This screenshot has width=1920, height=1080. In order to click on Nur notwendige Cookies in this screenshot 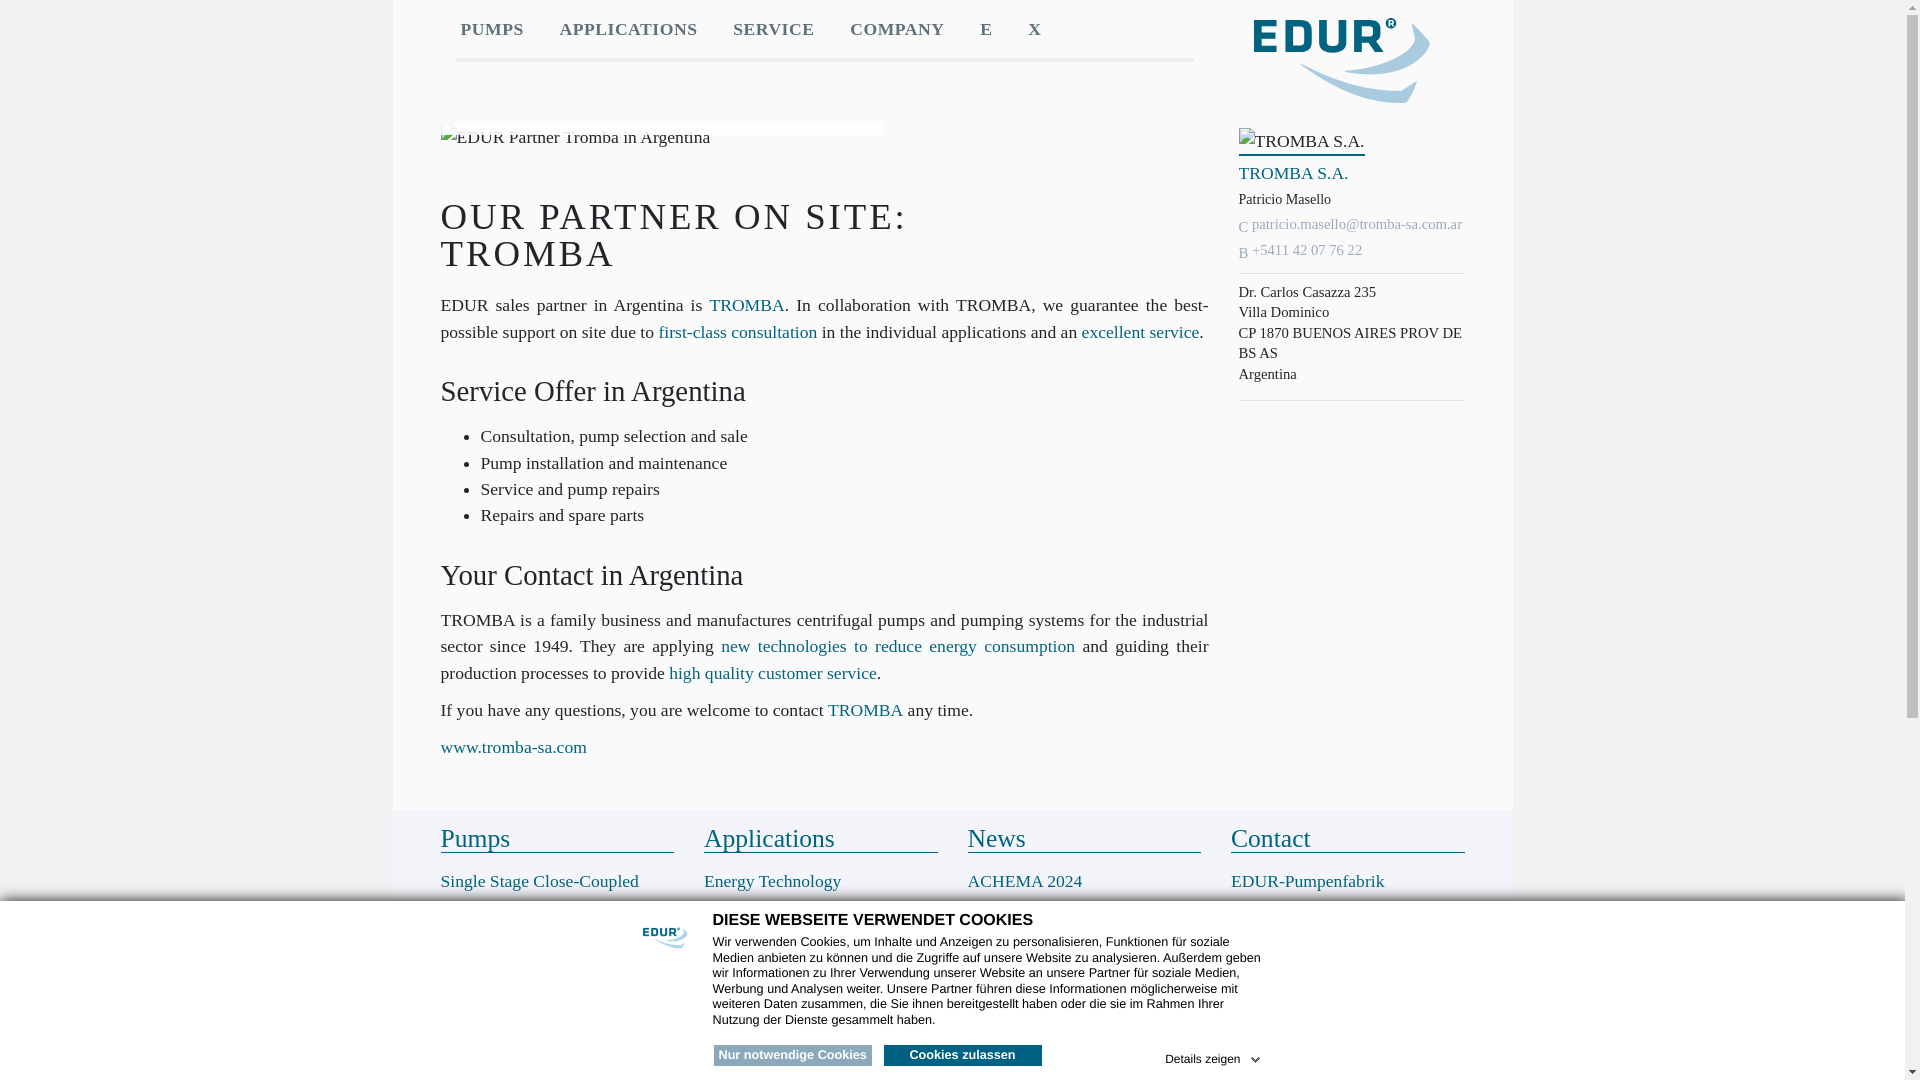, I will do `click(792, 1056)`.